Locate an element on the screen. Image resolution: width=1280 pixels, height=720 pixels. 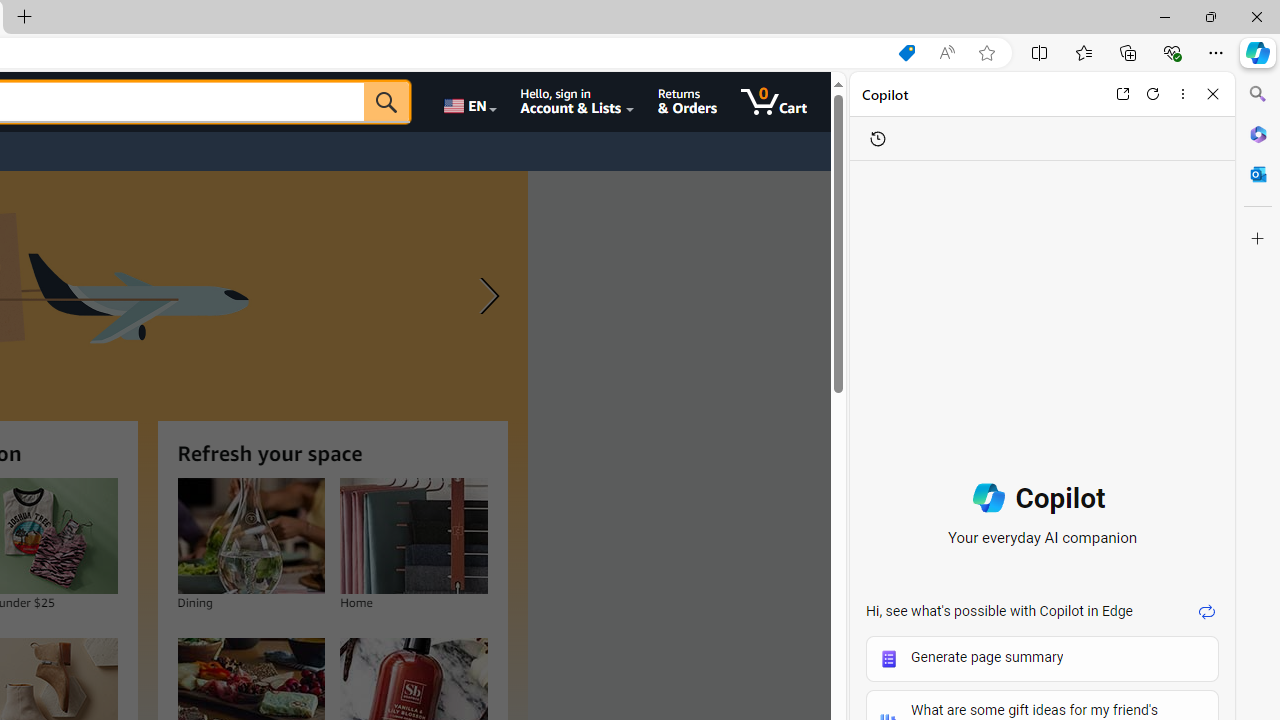
Dining is located at coordinates (250, 536).